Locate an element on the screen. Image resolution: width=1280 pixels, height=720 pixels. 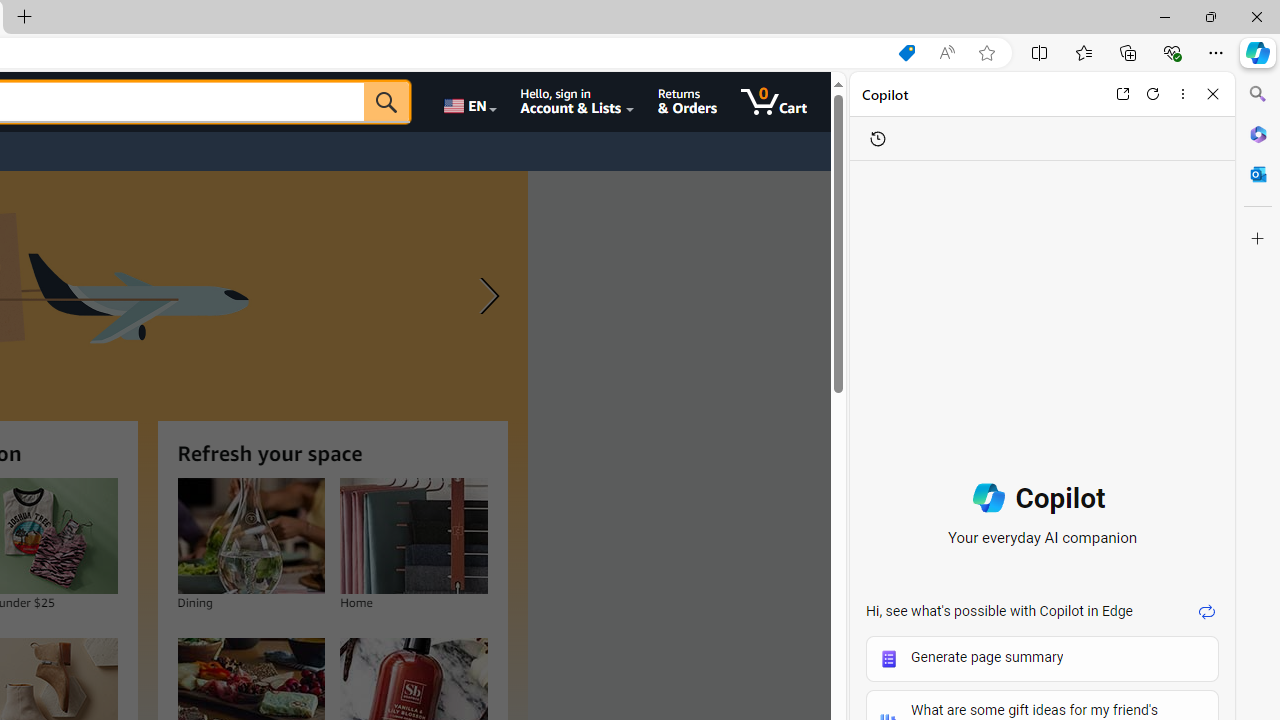
Dining is located at coordinates (250, 536).